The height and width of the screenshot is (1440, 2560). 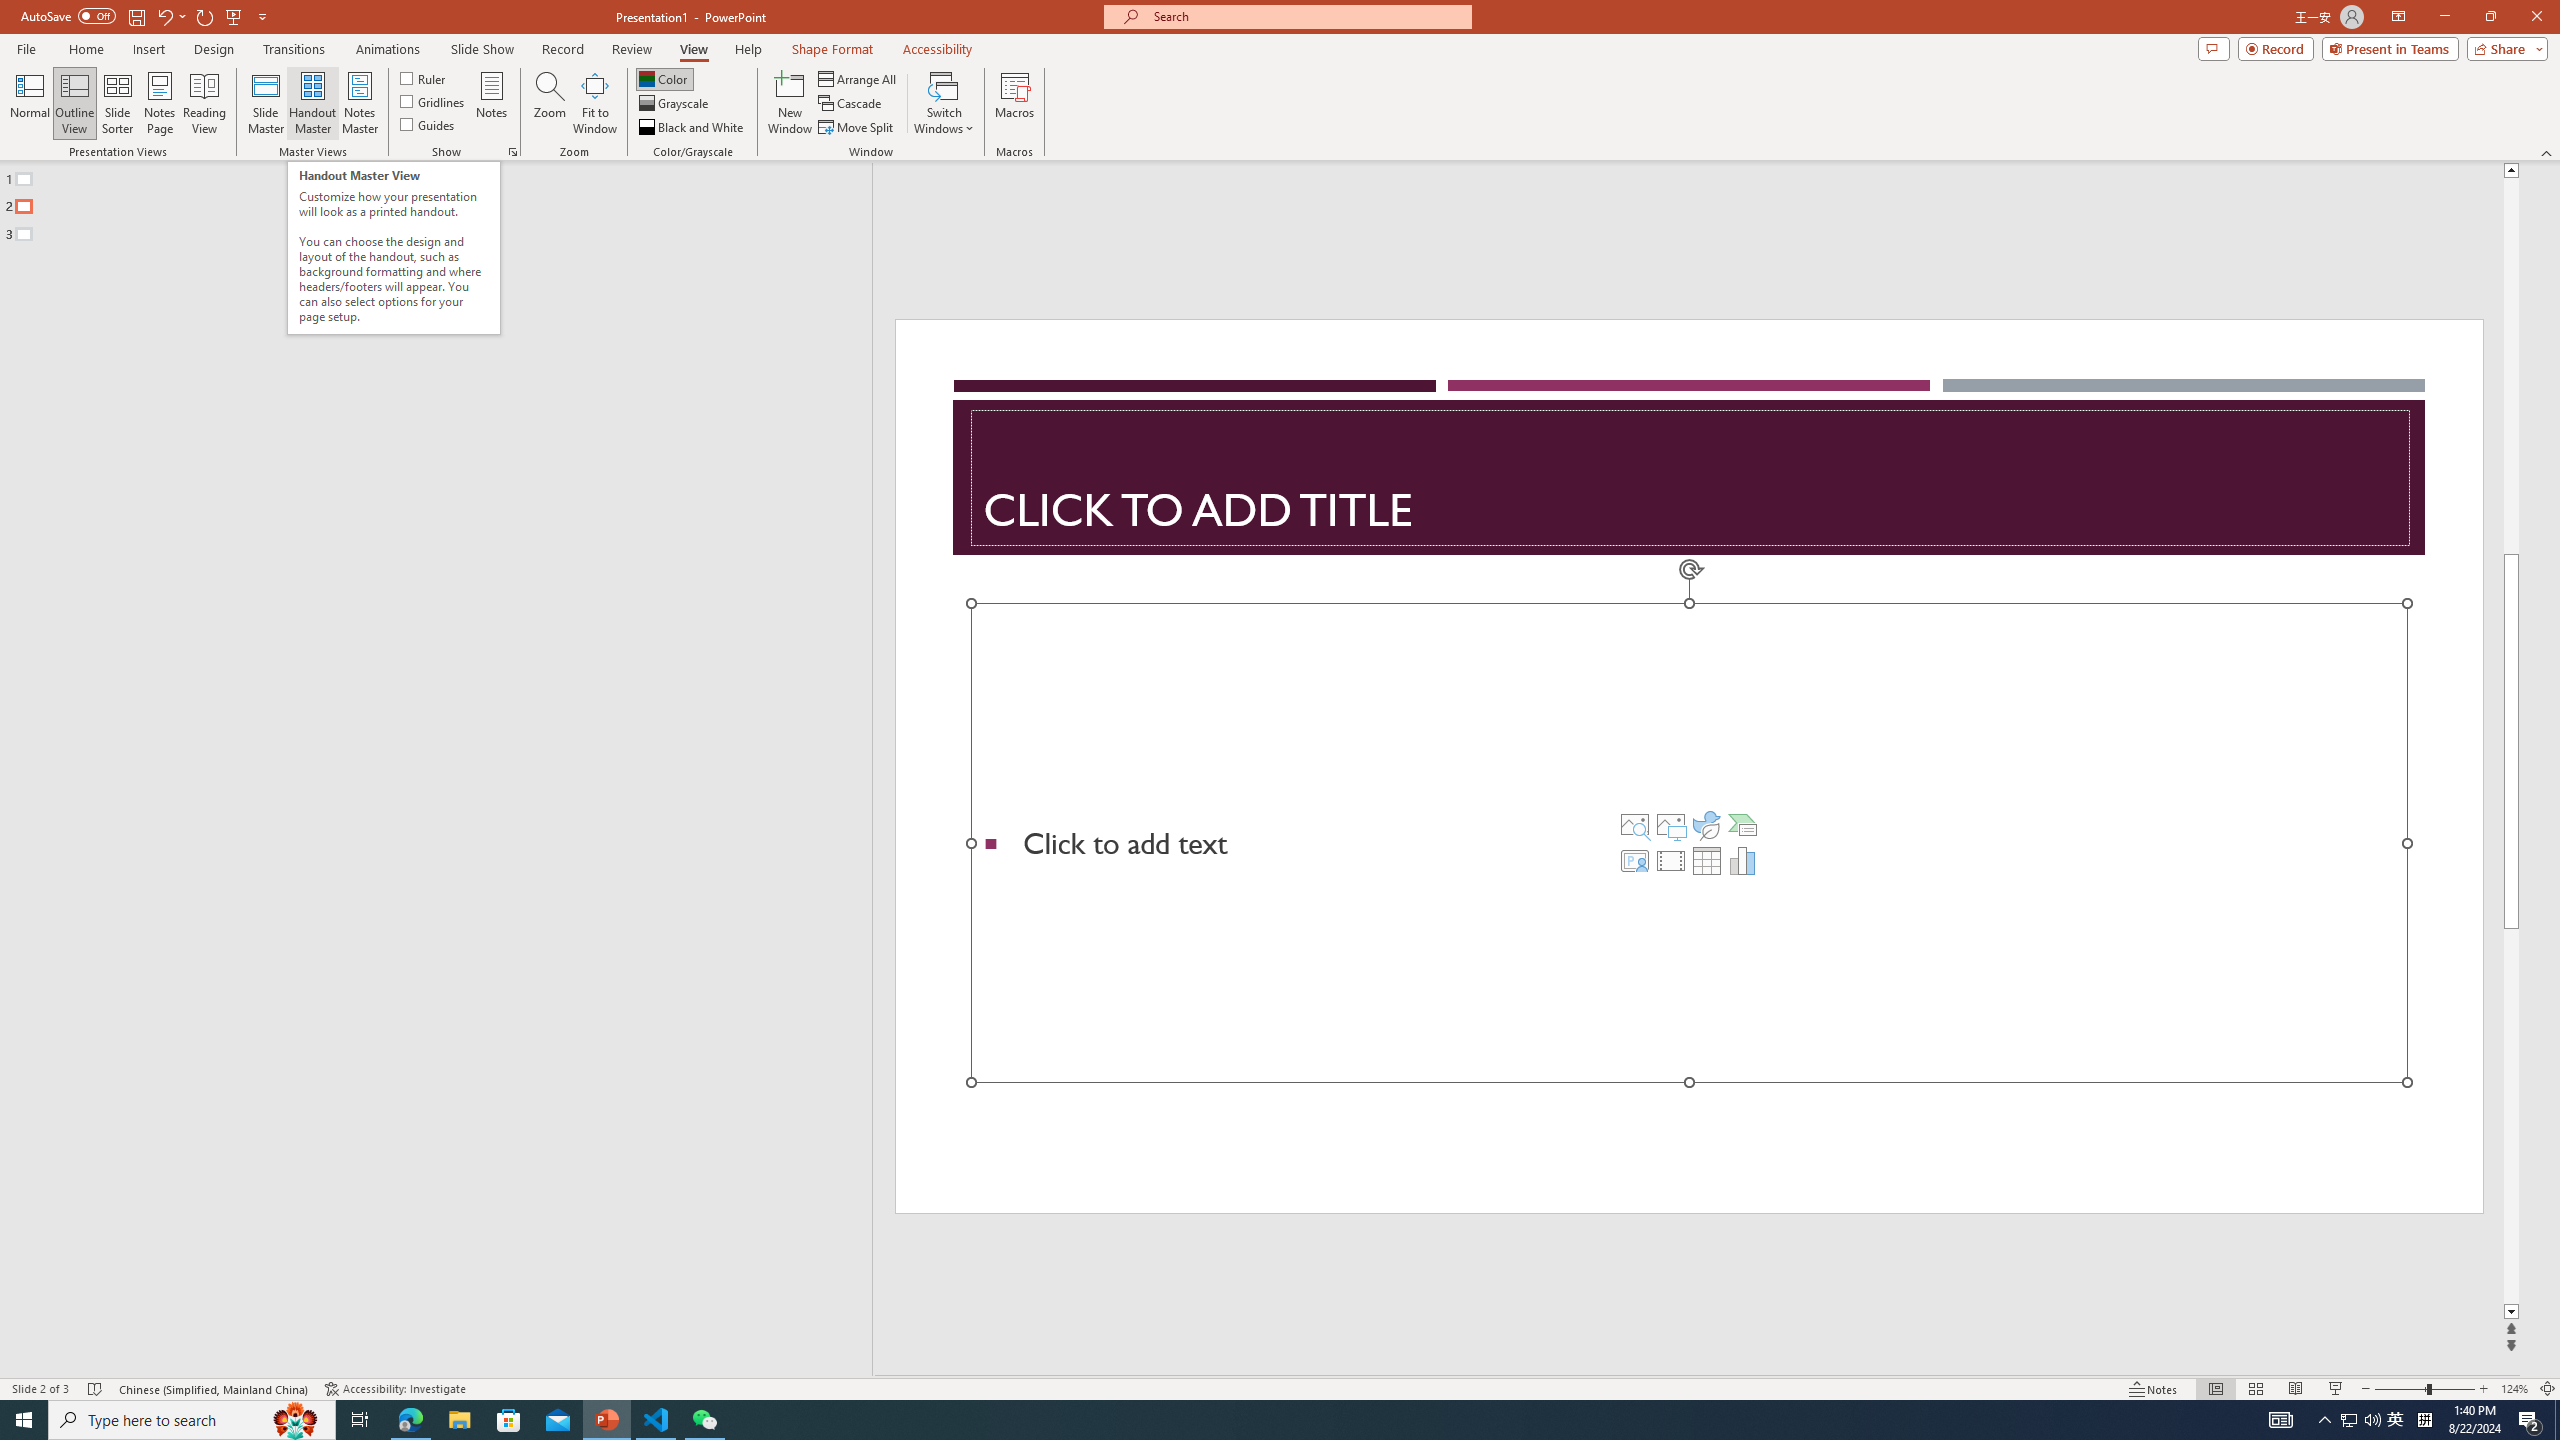 What do you see at coordinates (2514, 1389) in the screenshot?
I see `Zoom 124%` at bounding box center [2514, 1389].